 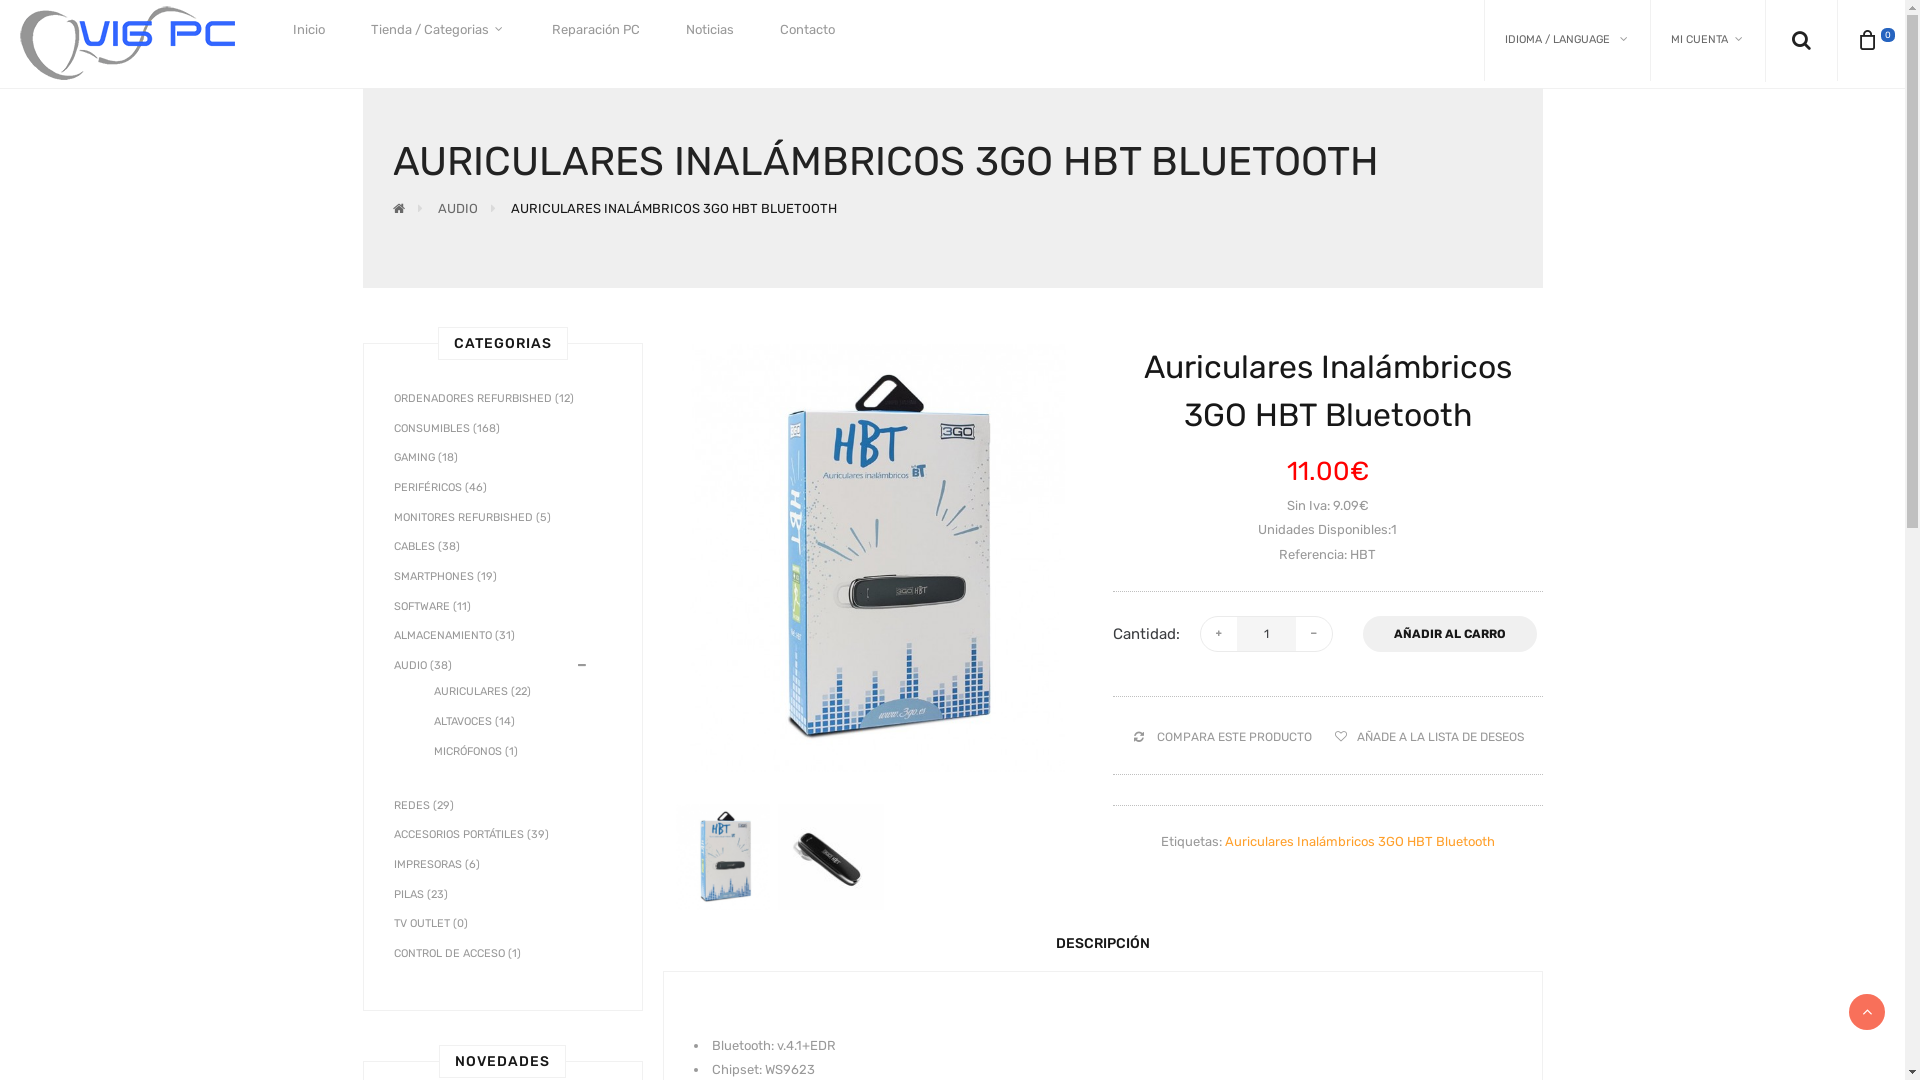 I want to click on 0, so click(x=1876, y=40).